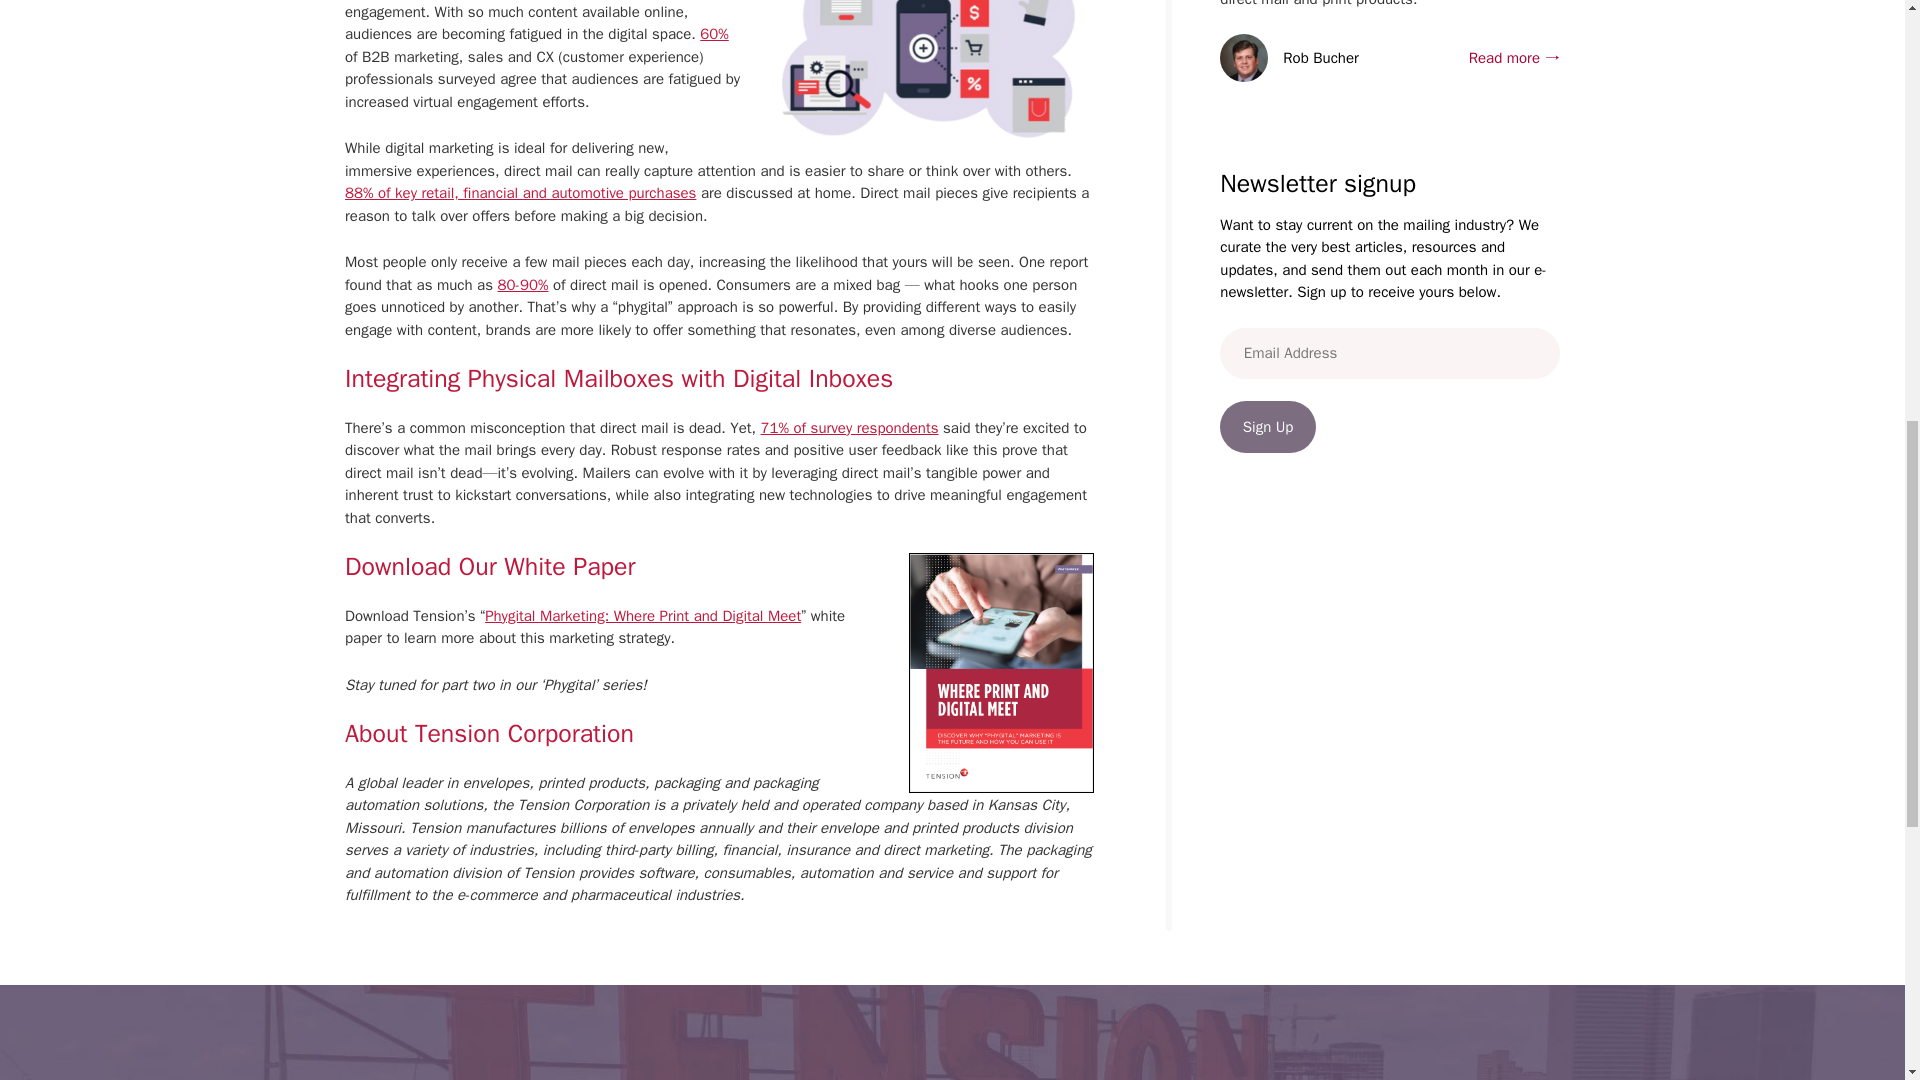 The width and height of the screenshot is (1920, 1080). Describe the element at coordinates (1267, 426) in the screenshot. I see `Sign Up` at that location.